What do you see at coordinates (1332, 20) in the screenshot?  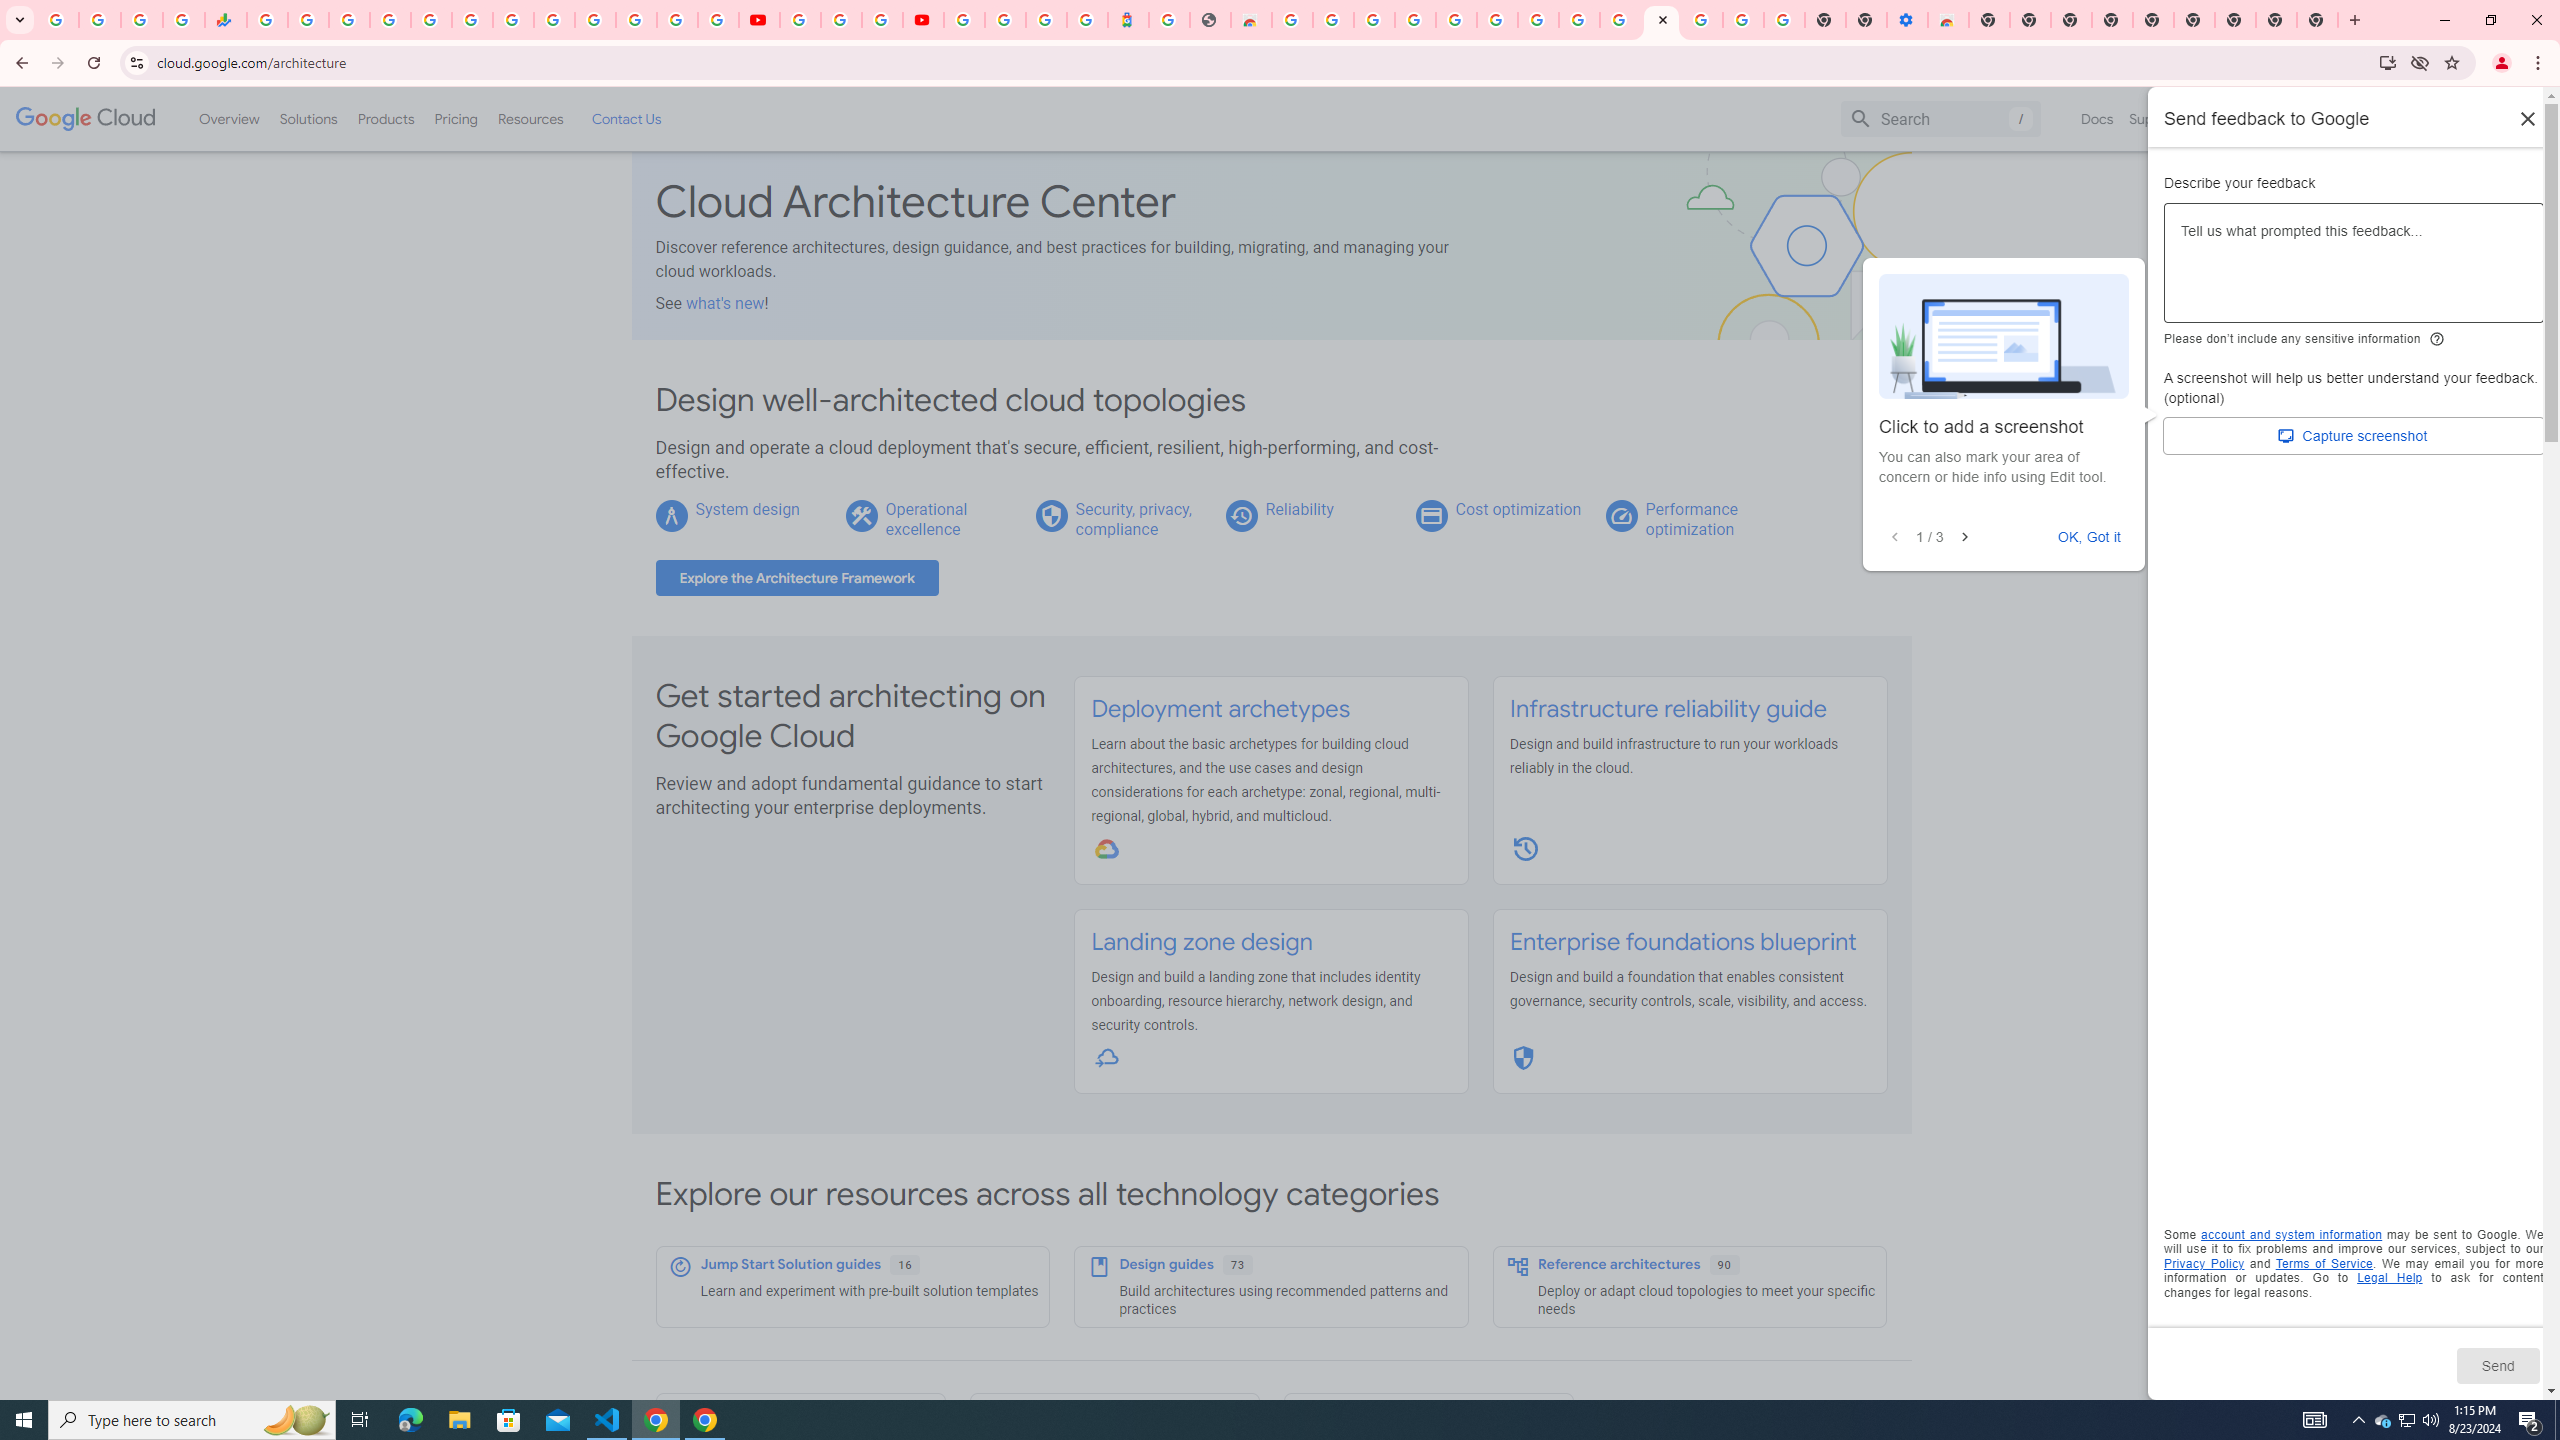 I see `Create your Google Account` at bounding box center [1332, 20].